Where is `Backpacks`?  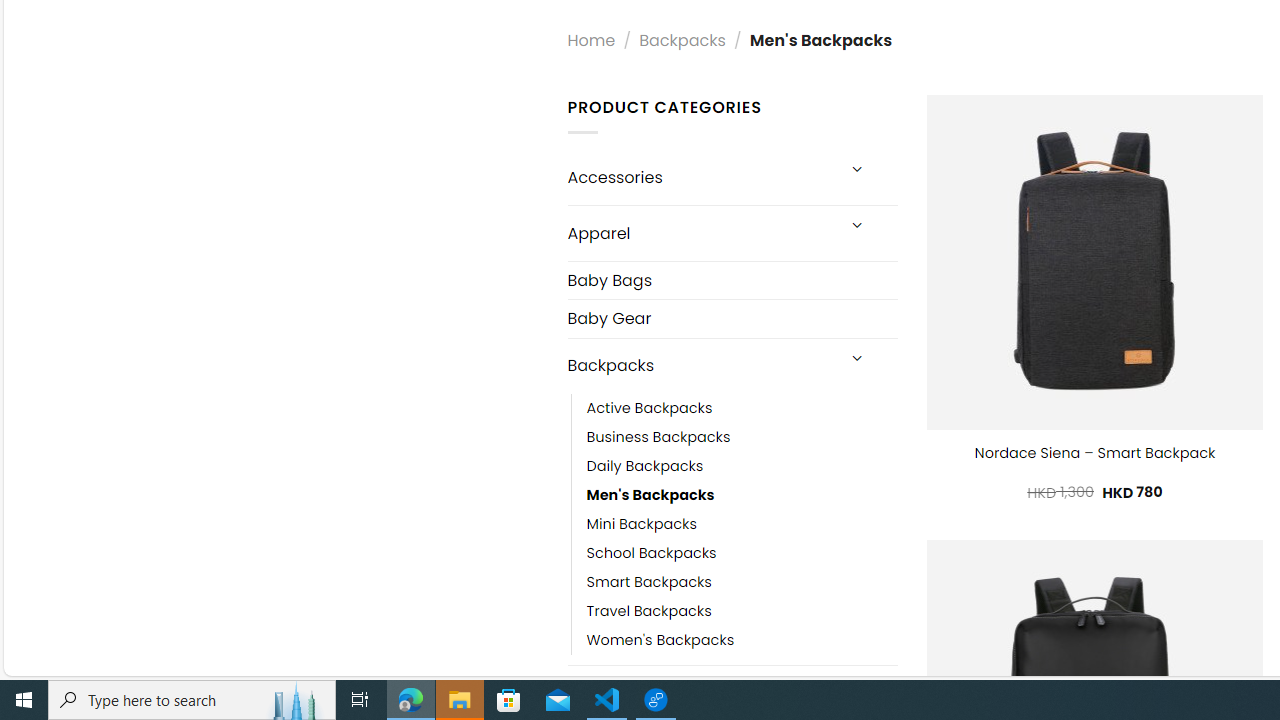
Backpacks is located at coordinates (700, 366).